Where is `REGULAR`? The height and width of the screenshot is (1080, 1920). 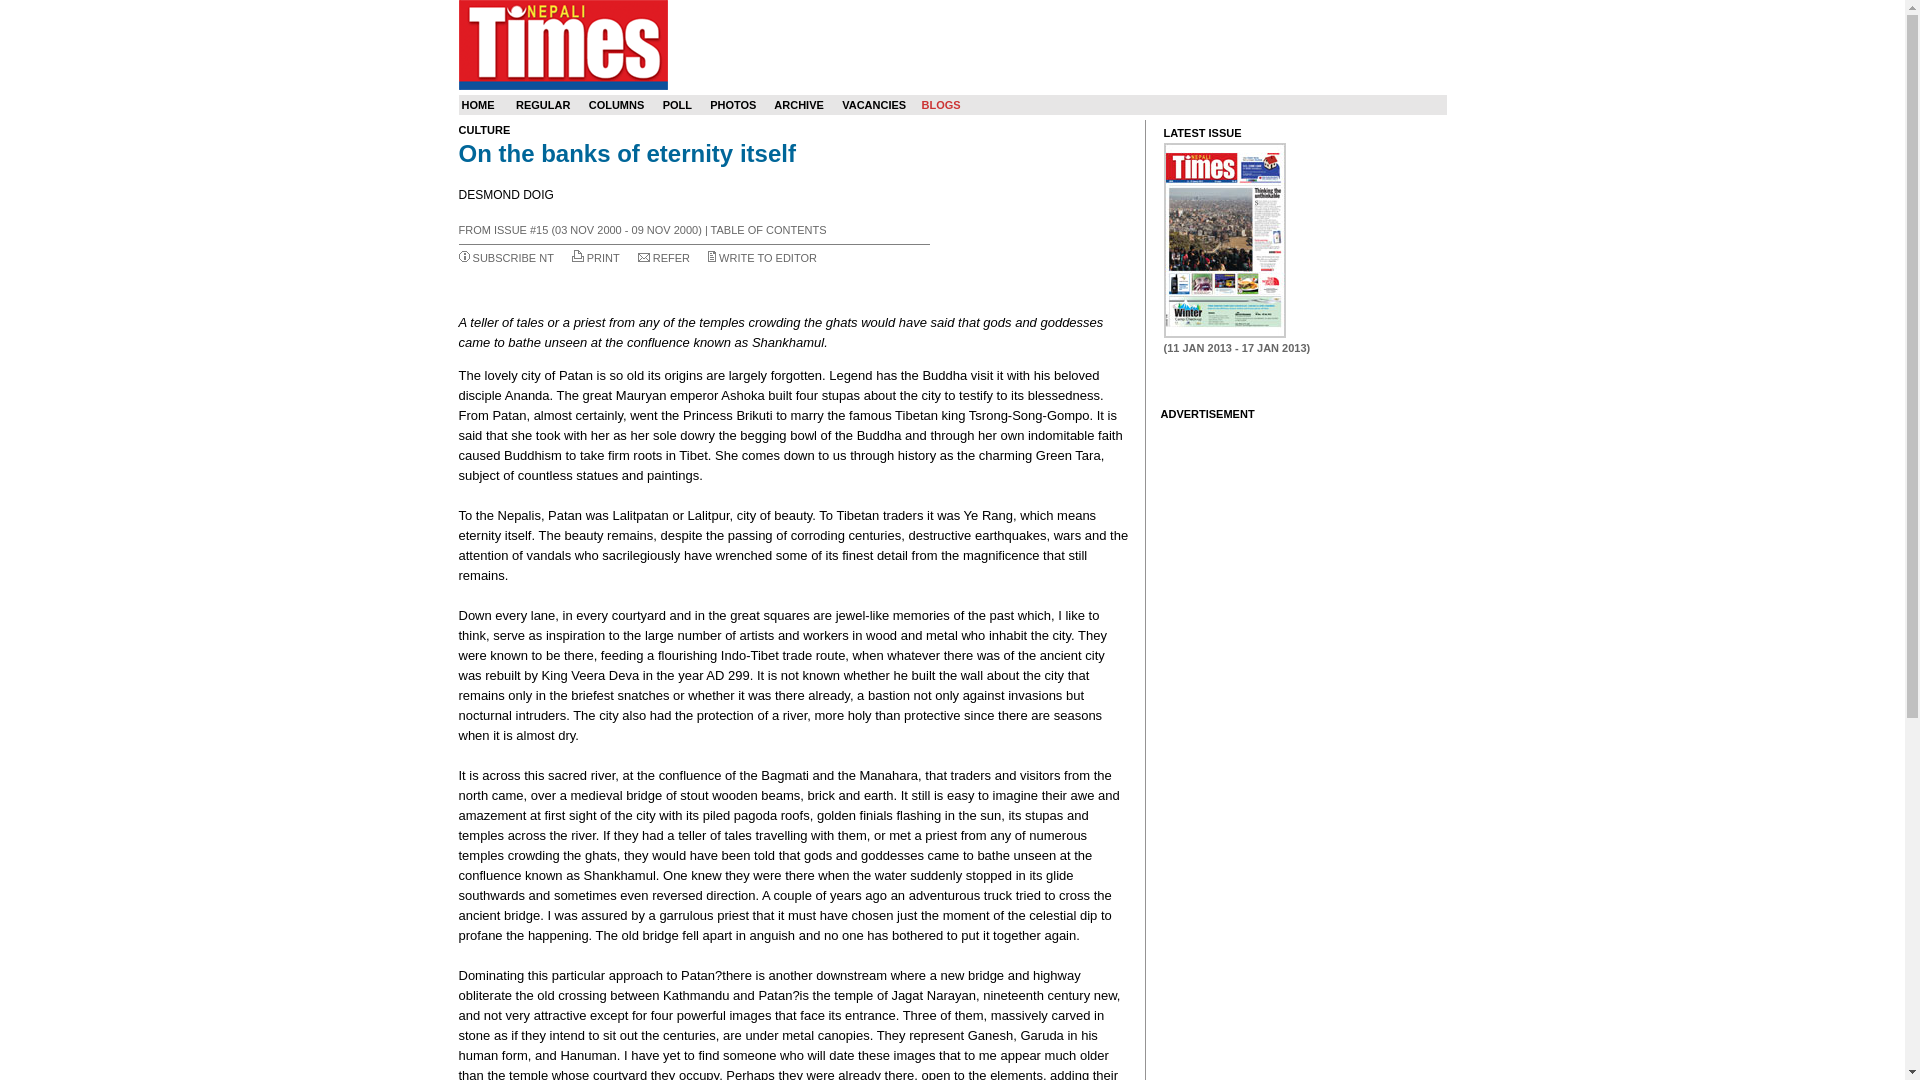
REGULAR is located at coordinates (543, 105).